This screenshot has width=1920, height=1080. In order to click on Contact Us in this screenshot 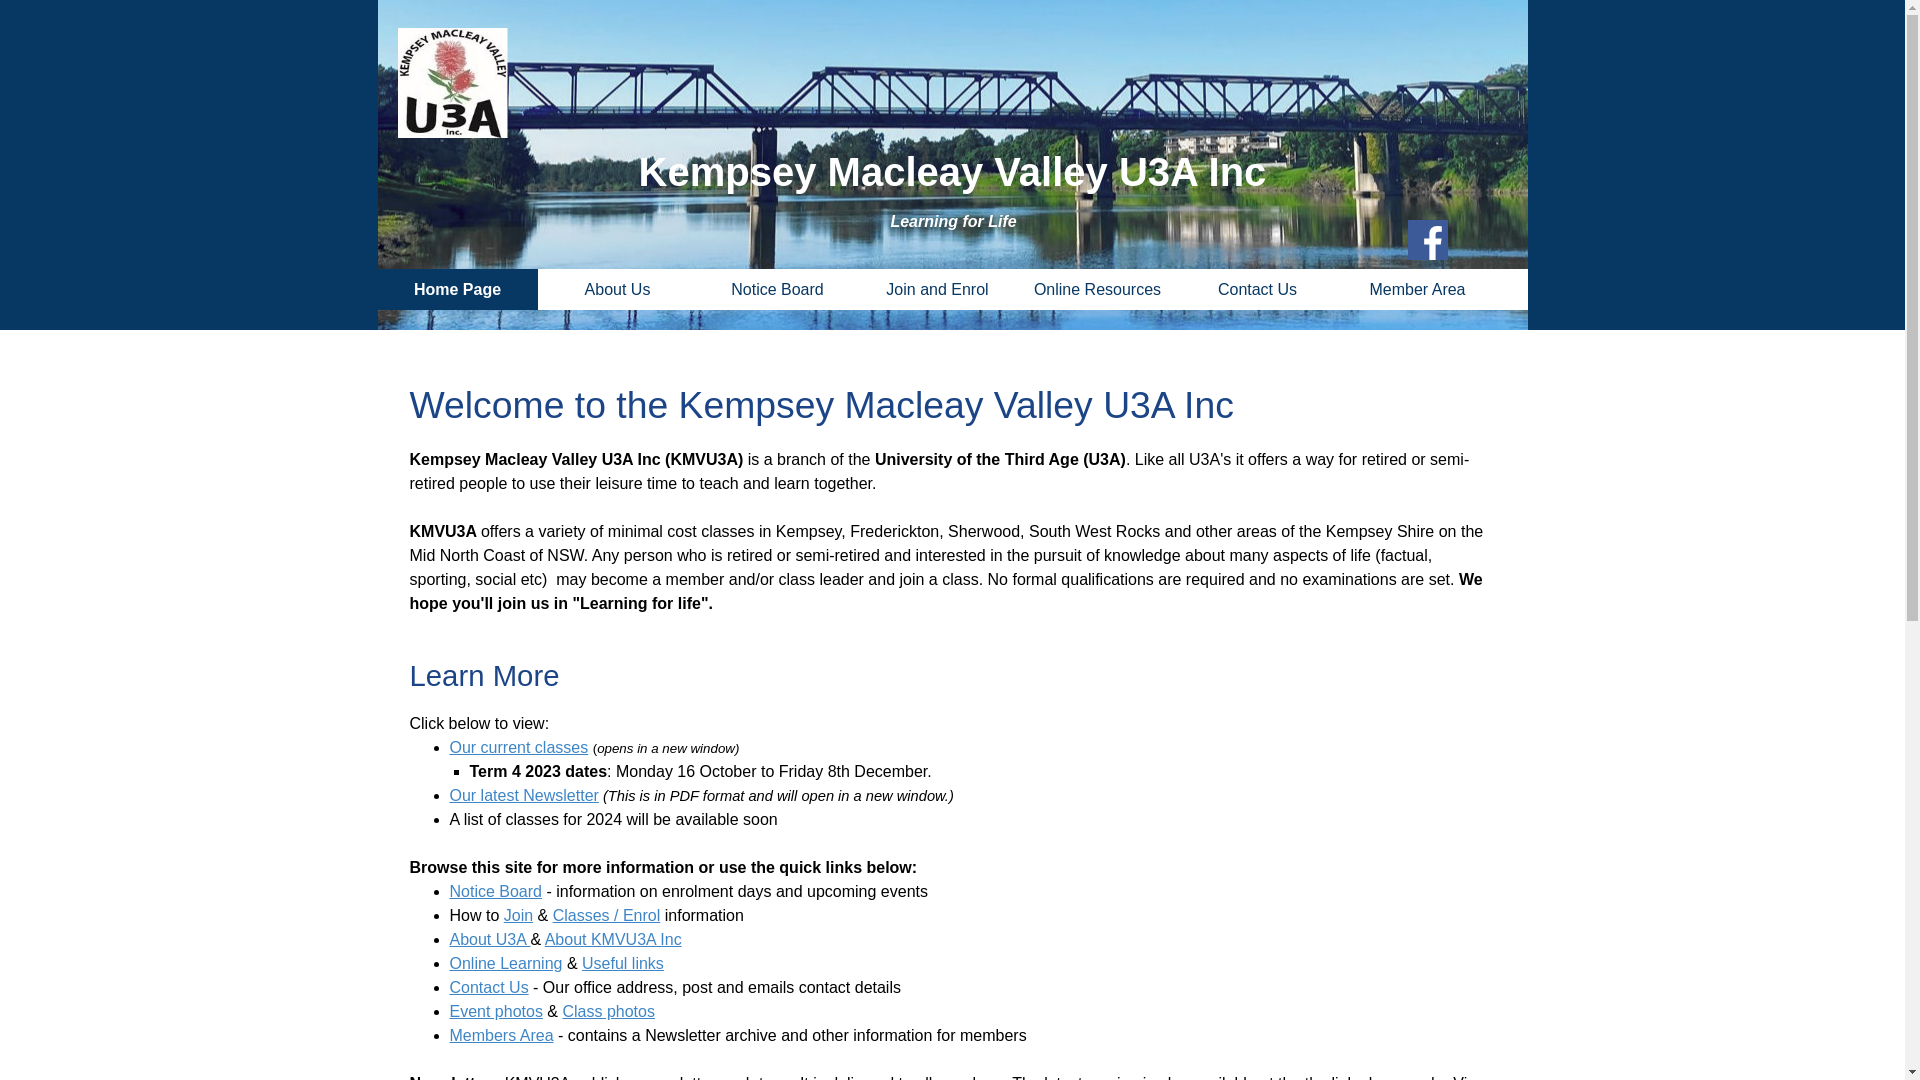, I will do `click(490, 988)`.